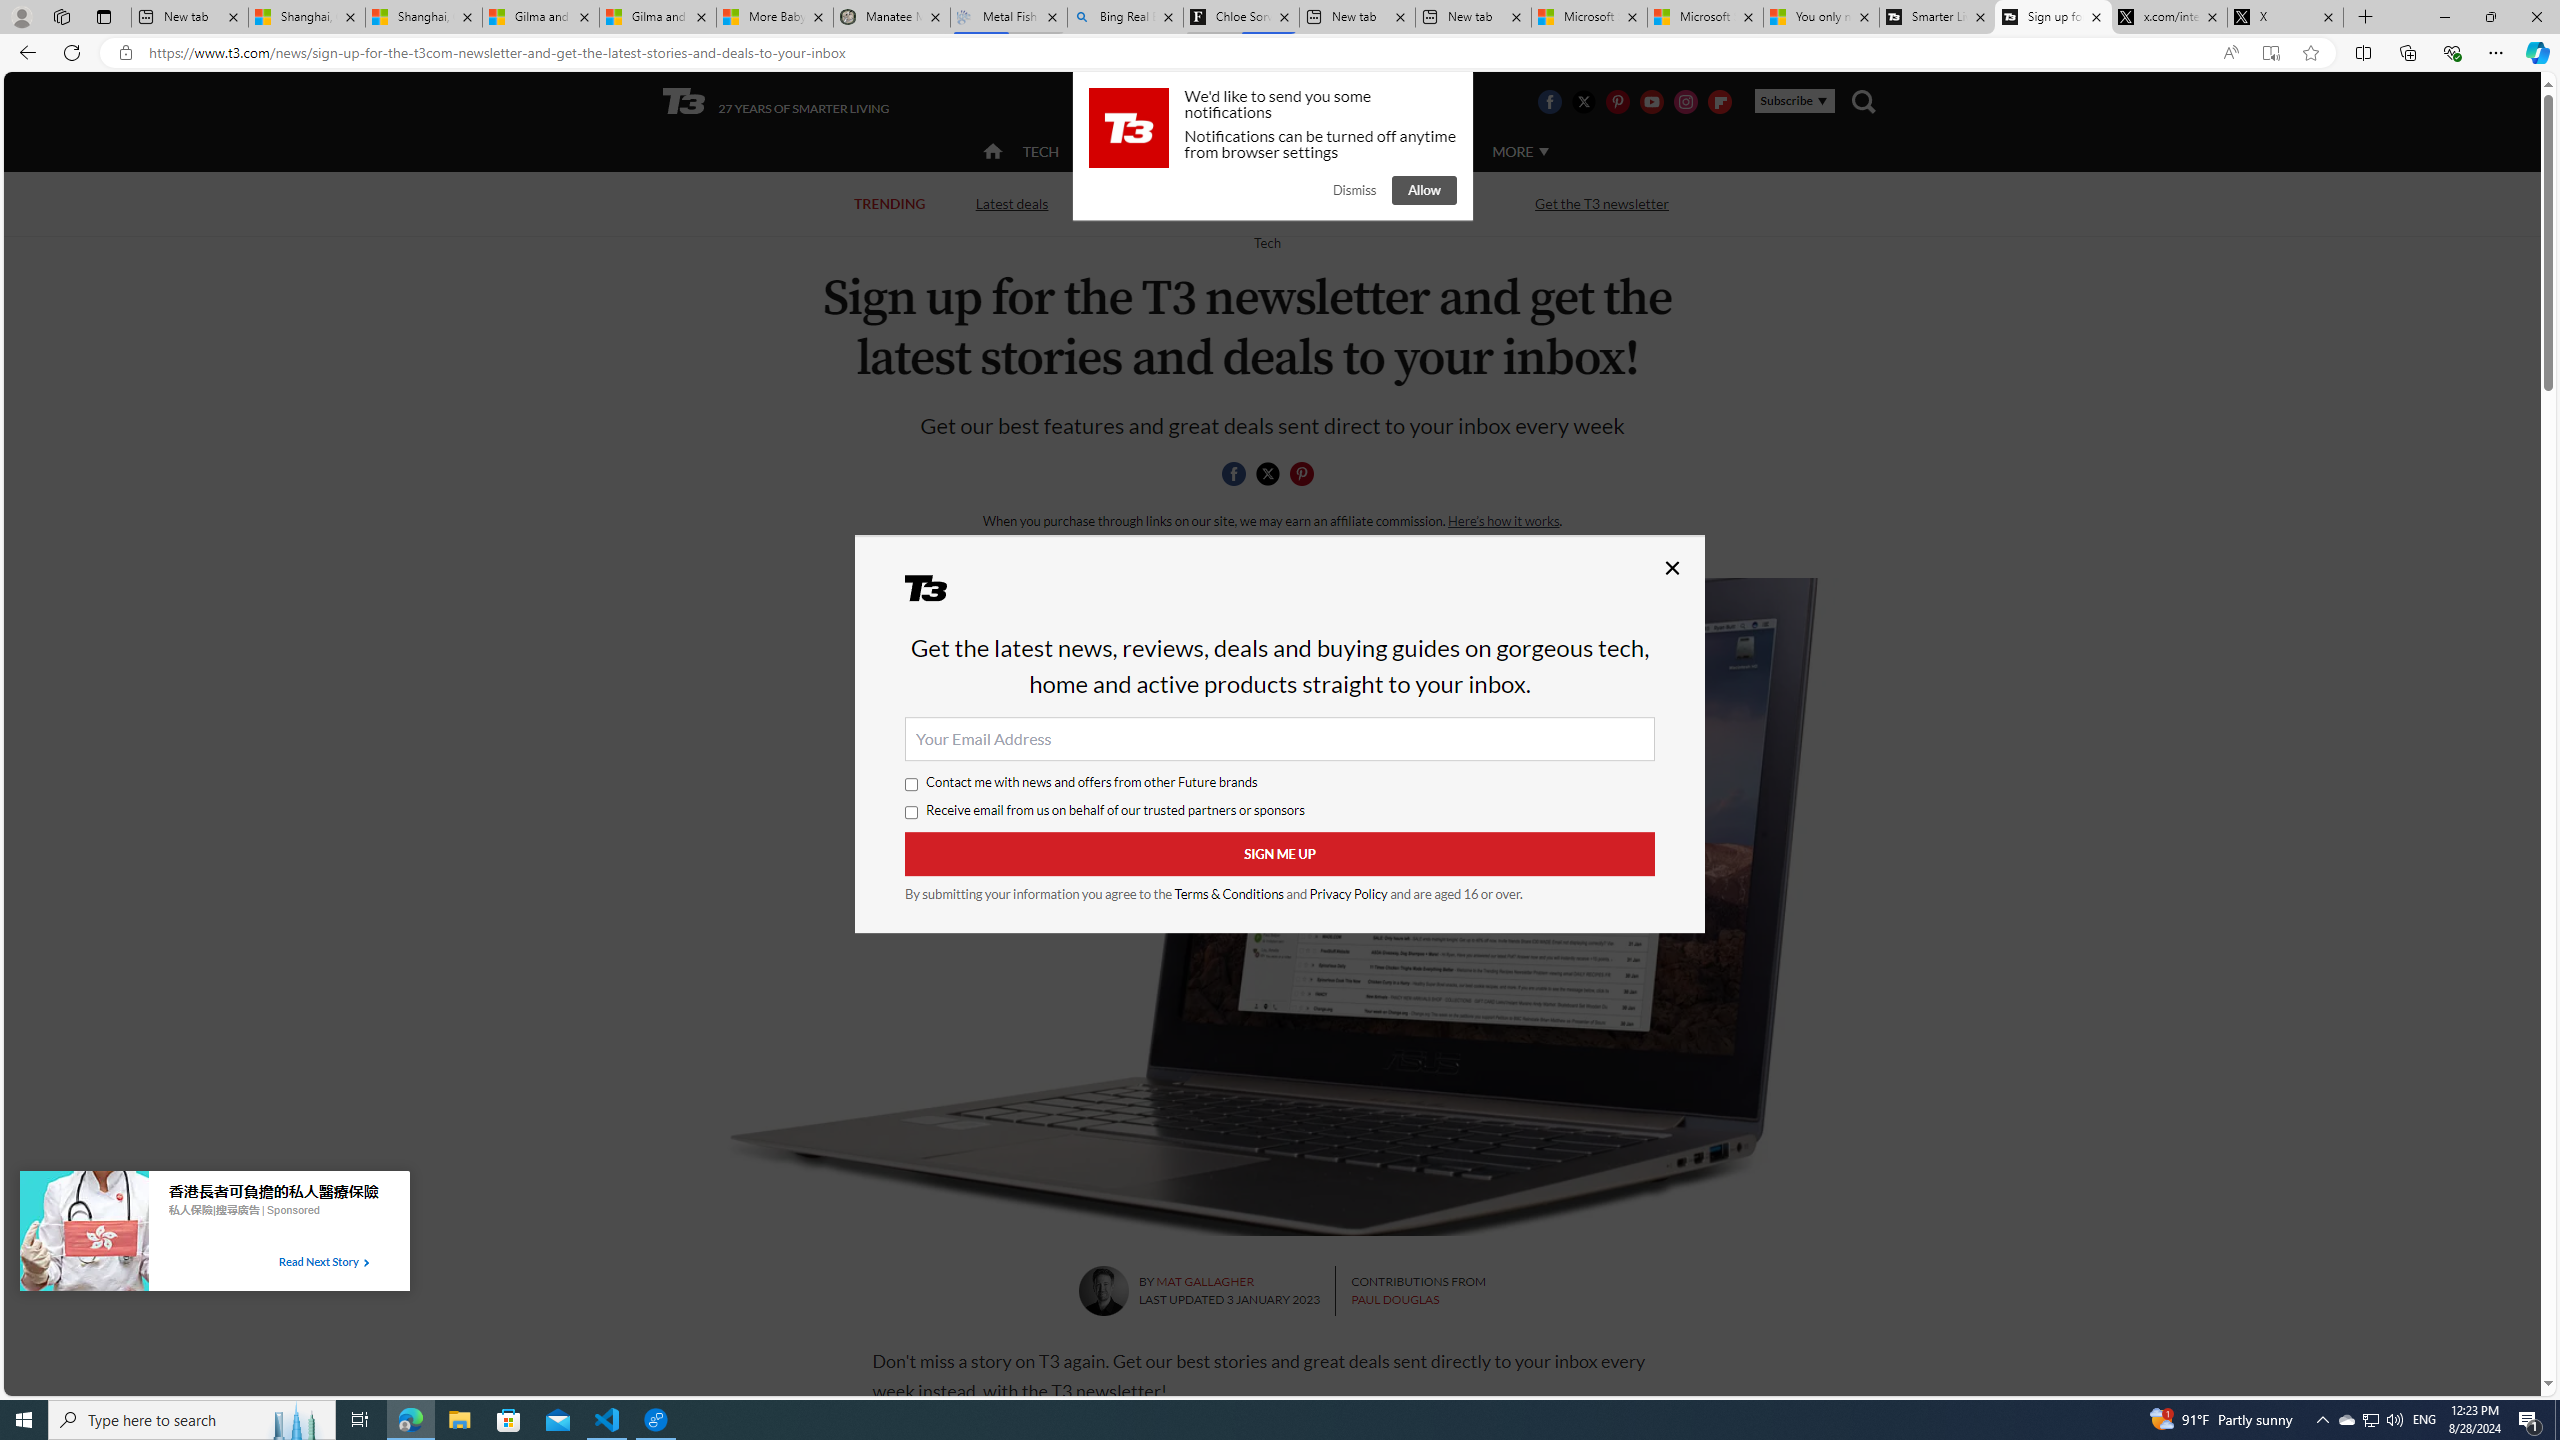 The width and height of the screenshot is (2560, 1440). What do you see at coordinates (1272, 906) in the screenshot?
I see `T3 newsletter` at bounding box center [1272, 906].